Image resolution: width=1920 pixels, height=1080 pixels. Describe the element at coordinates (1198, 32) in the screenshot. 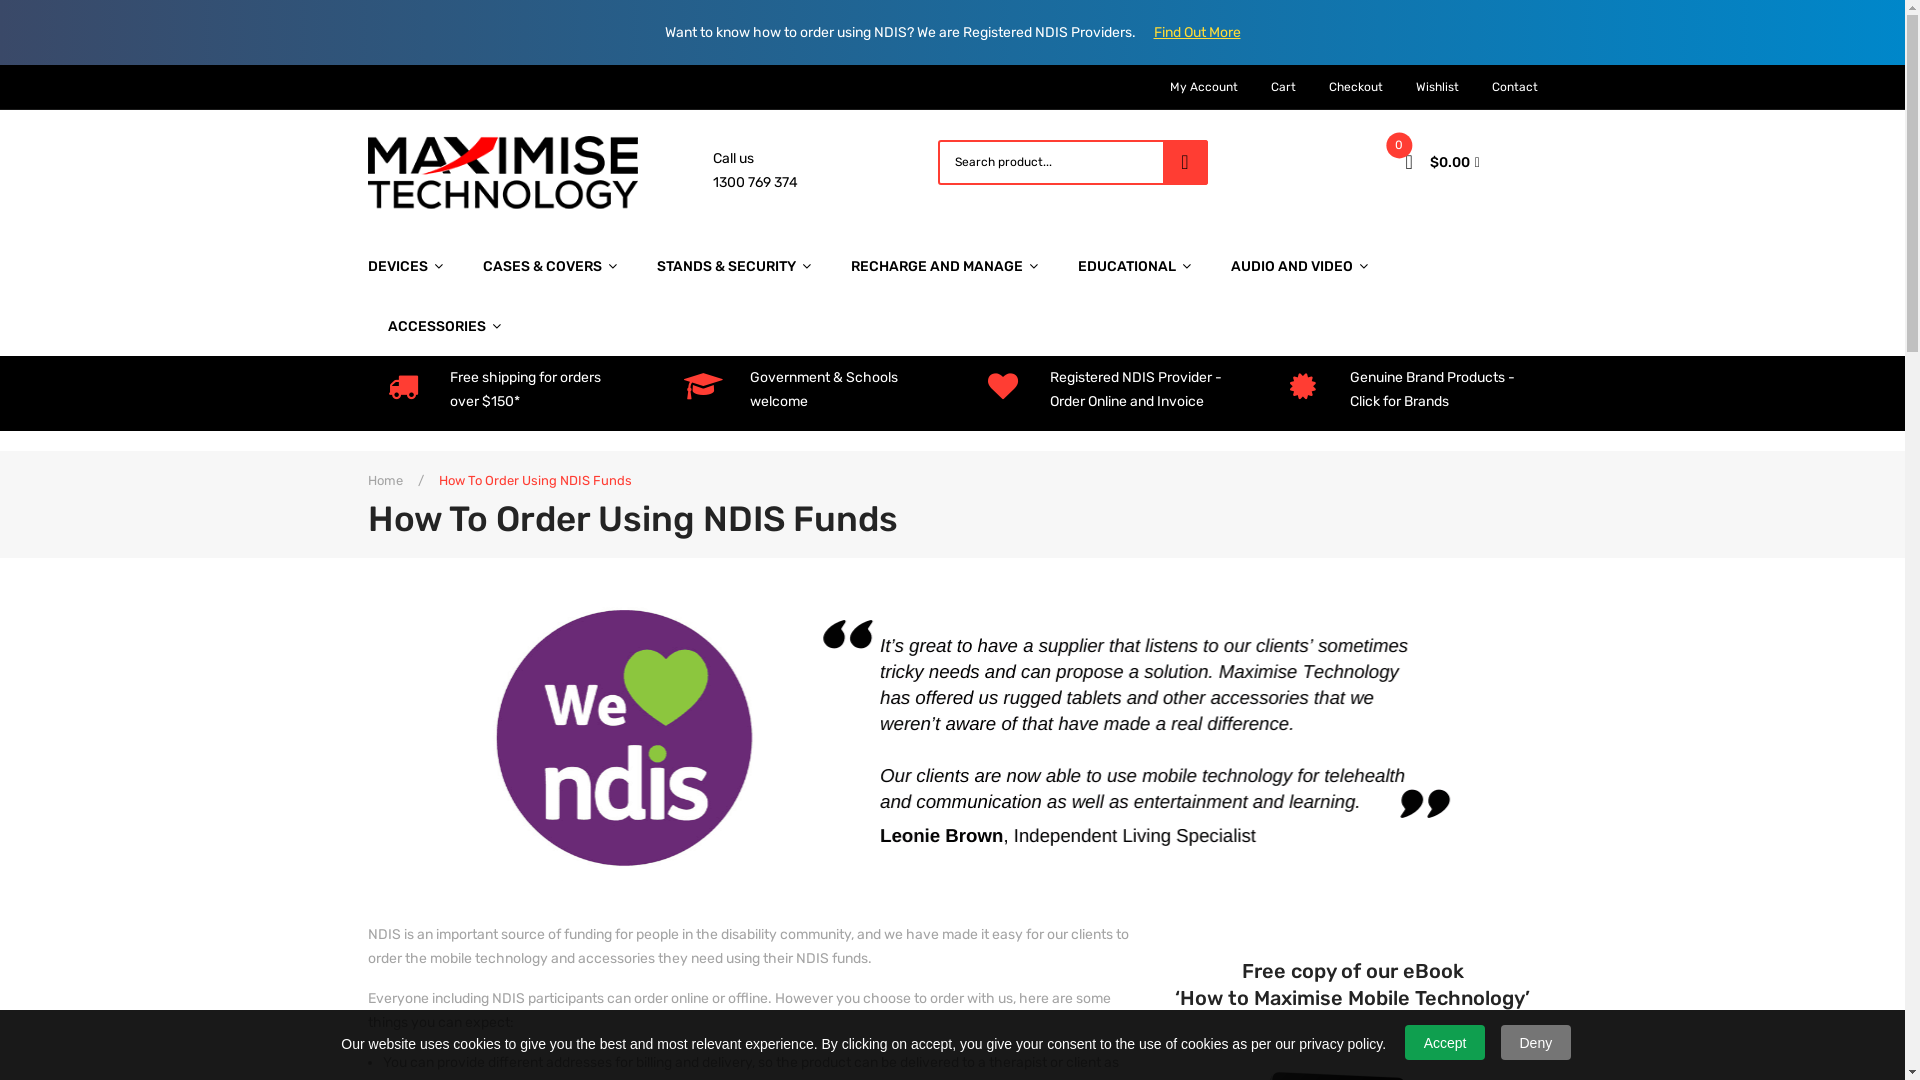

I see `Find Out More` at that location.